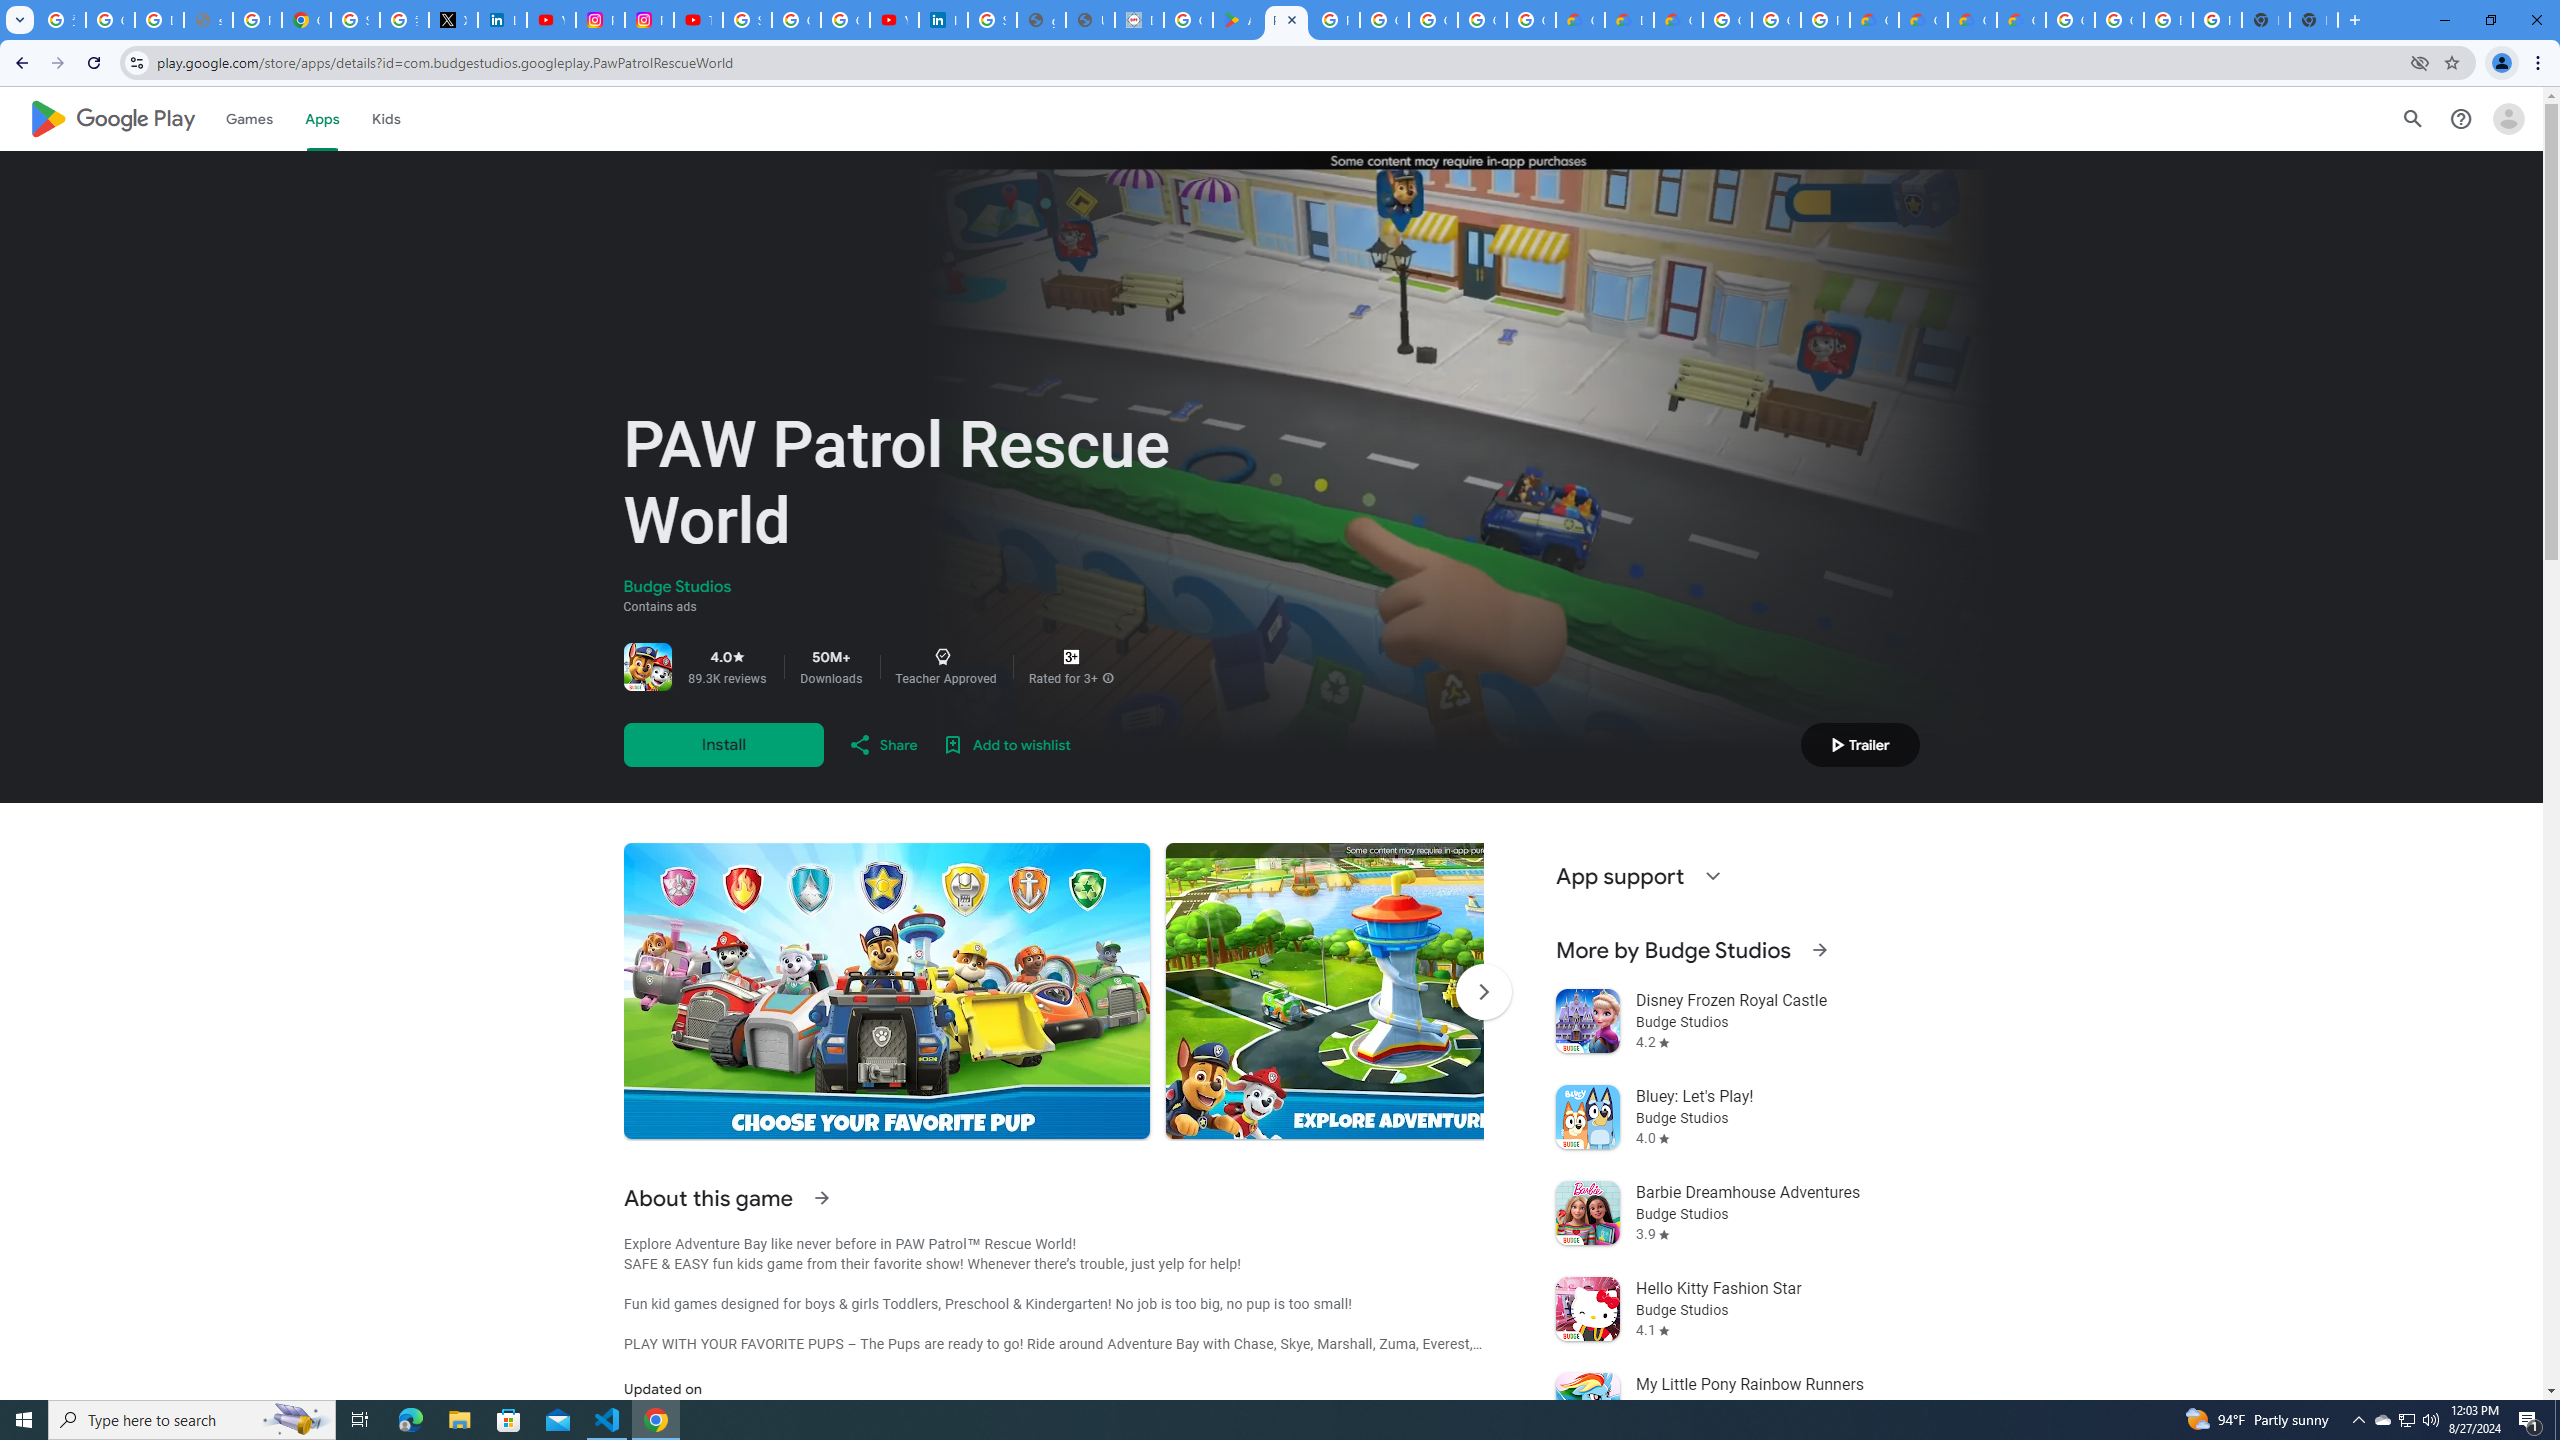  What do you see at coordinates (677, 587) in the screenshot?
I see `Budge Studios` at bounding box center [677, 587].